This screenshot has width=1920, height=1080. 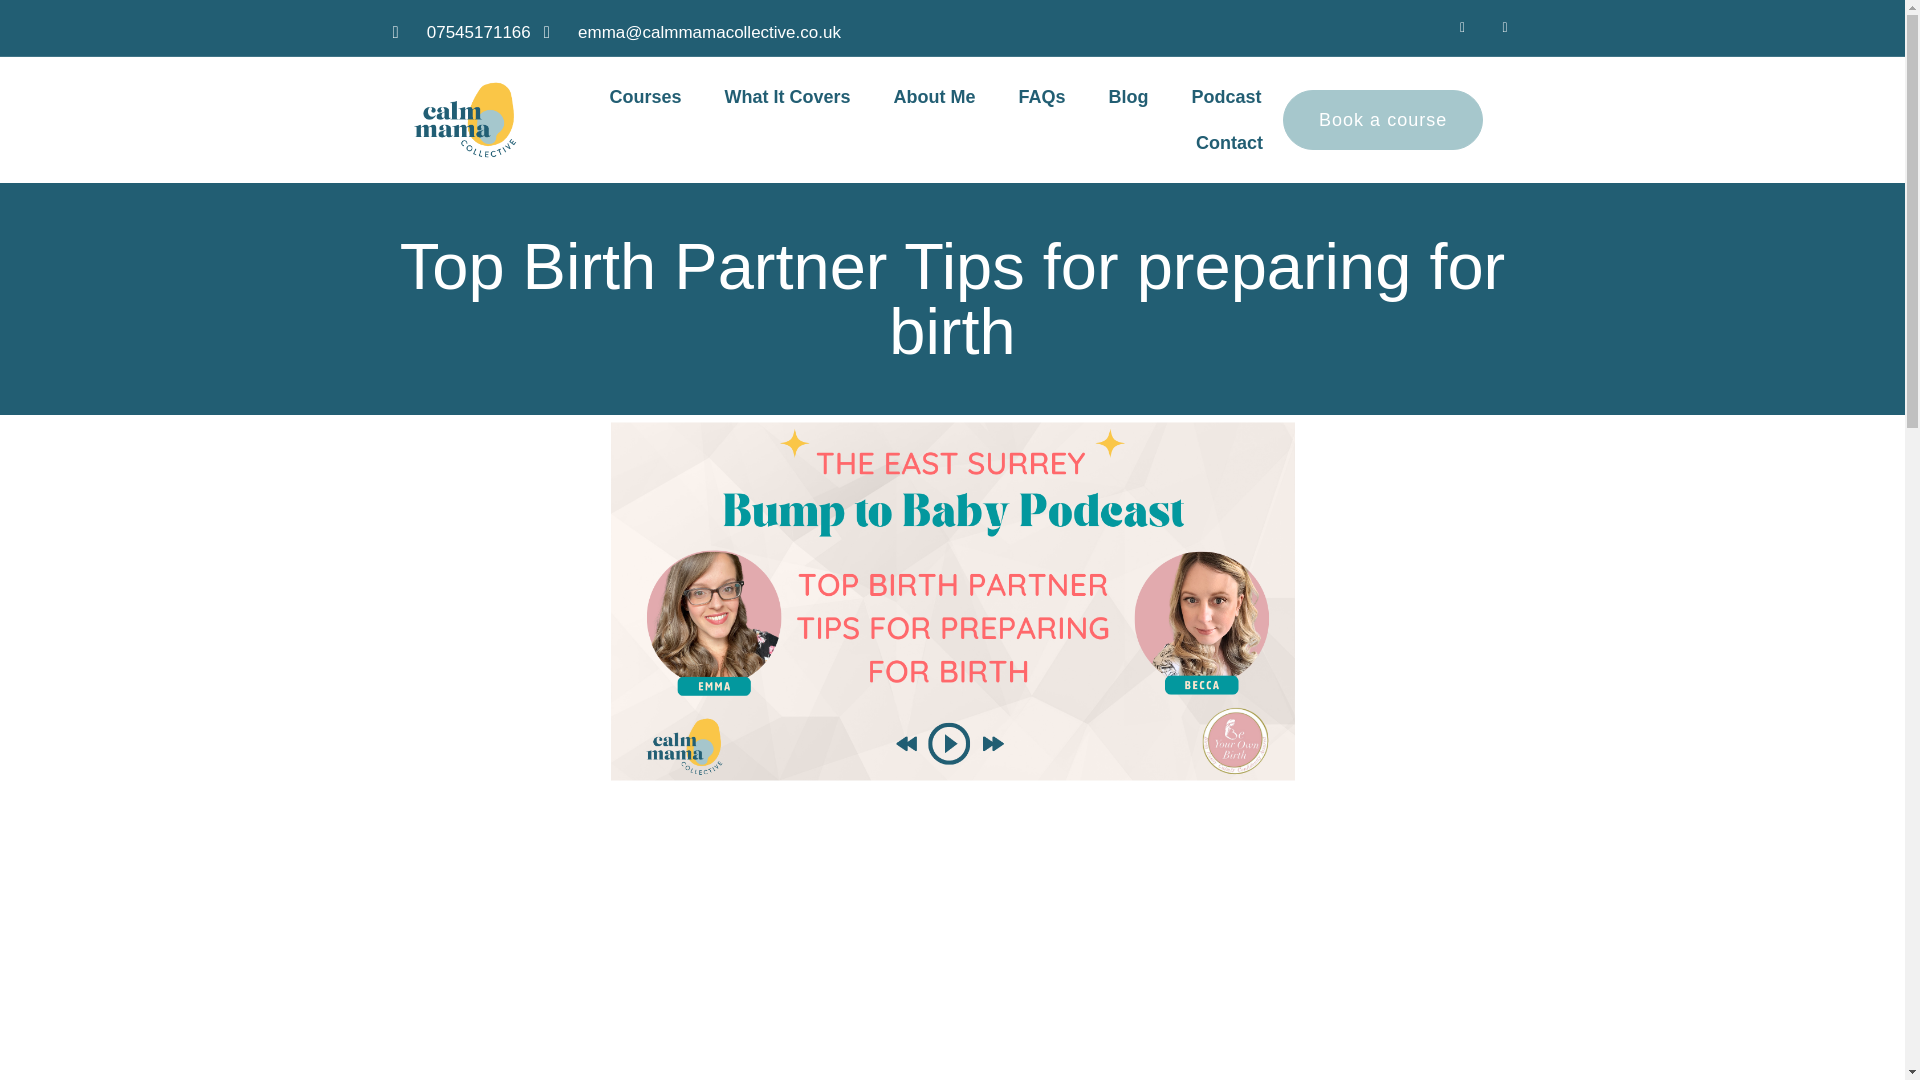 I want to click on Contact, so click(x=1228, y=142).